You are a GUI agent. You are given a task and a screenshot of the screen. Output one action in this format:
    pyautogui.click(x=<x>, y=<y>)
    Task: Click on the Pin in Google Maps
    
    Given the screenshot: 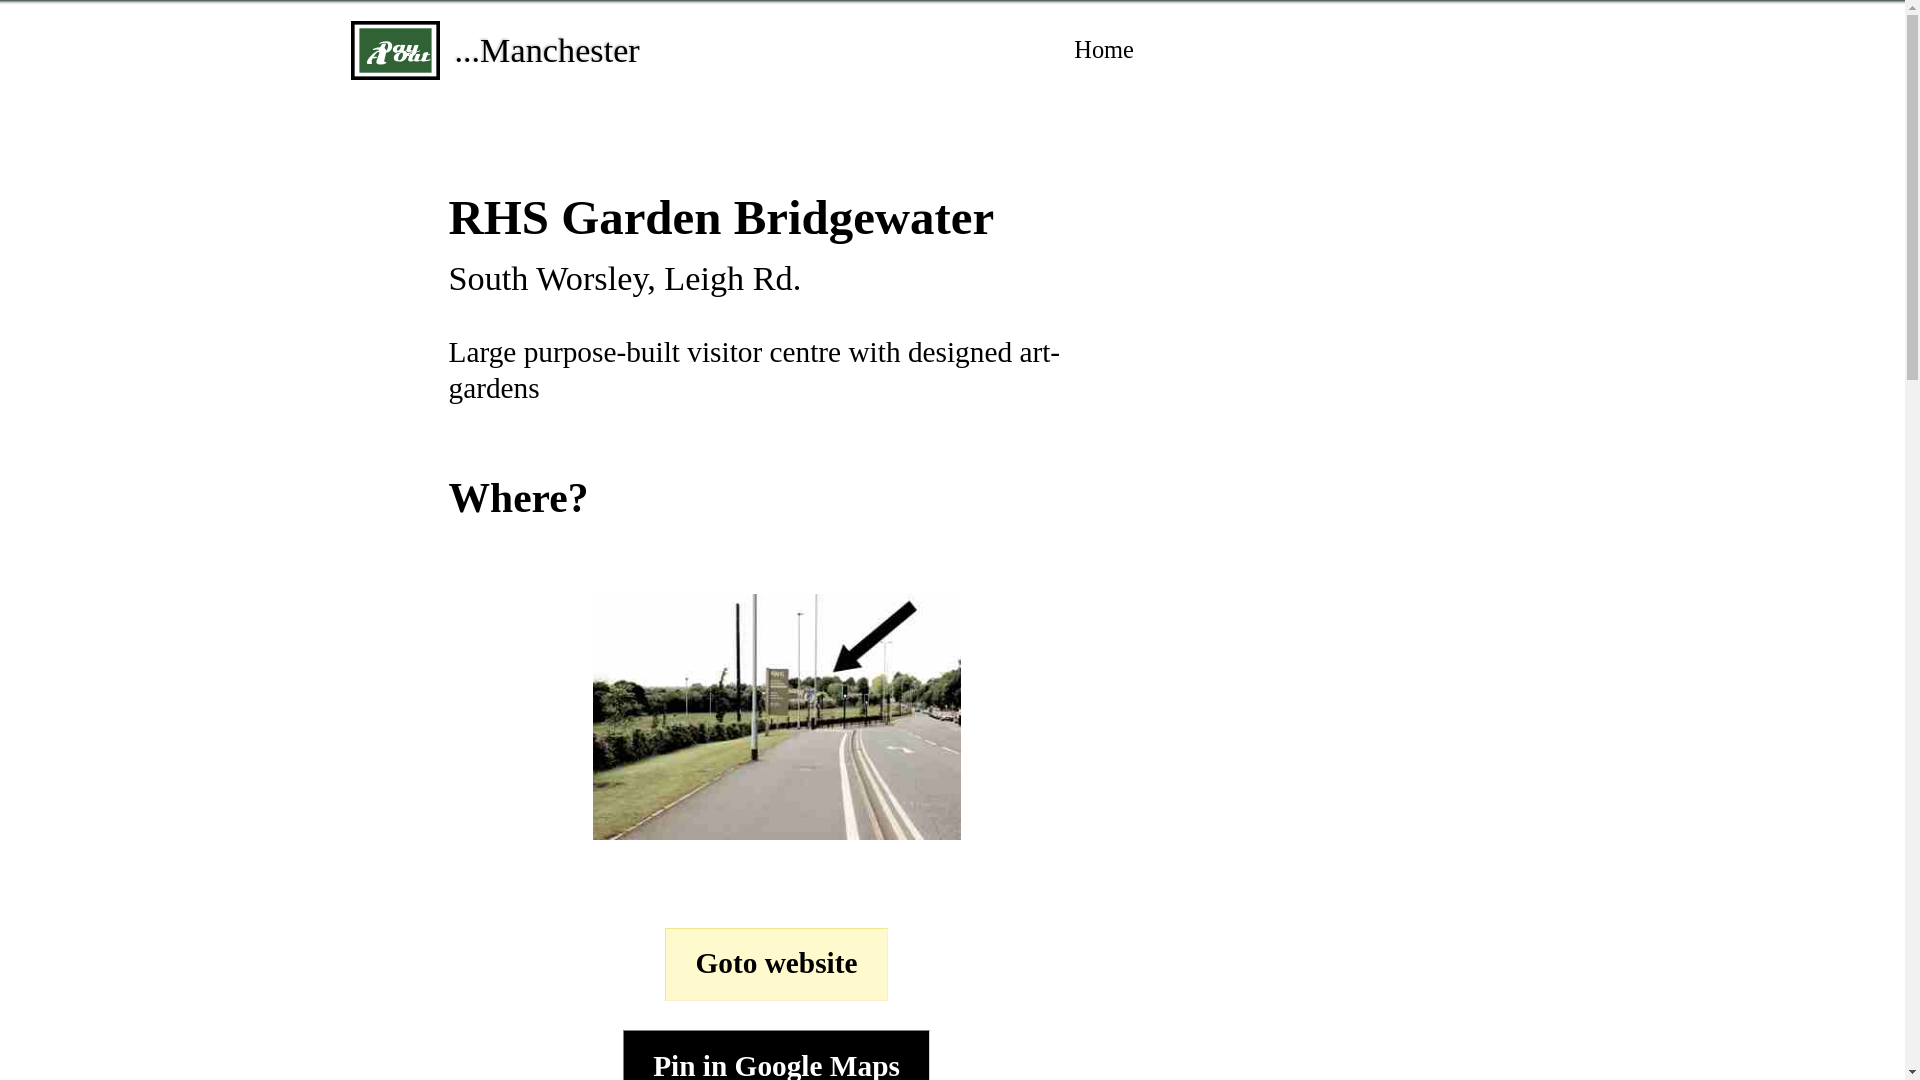 What is the action you would take?
    pyautogui.click(x=776, y=1055)
    